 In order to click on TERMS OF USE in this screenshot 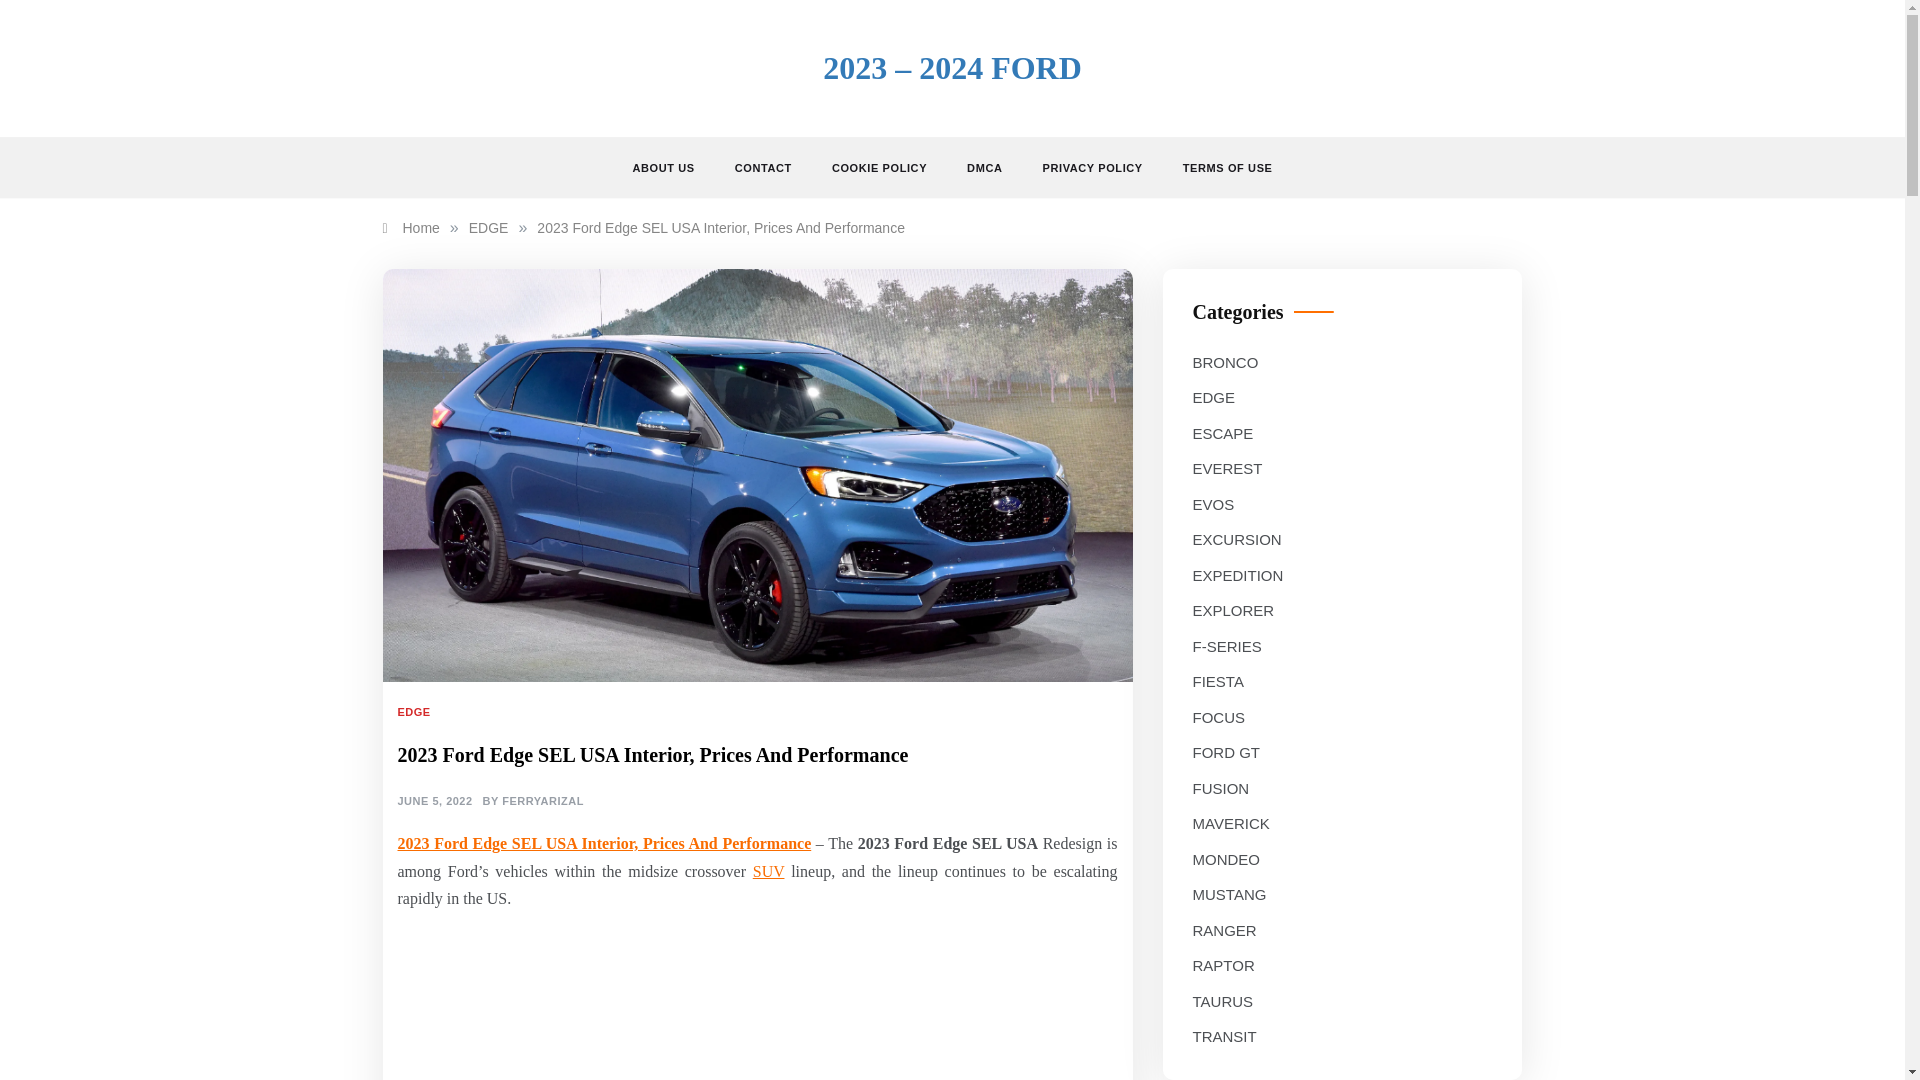, I will do `click(1218, 168)`.